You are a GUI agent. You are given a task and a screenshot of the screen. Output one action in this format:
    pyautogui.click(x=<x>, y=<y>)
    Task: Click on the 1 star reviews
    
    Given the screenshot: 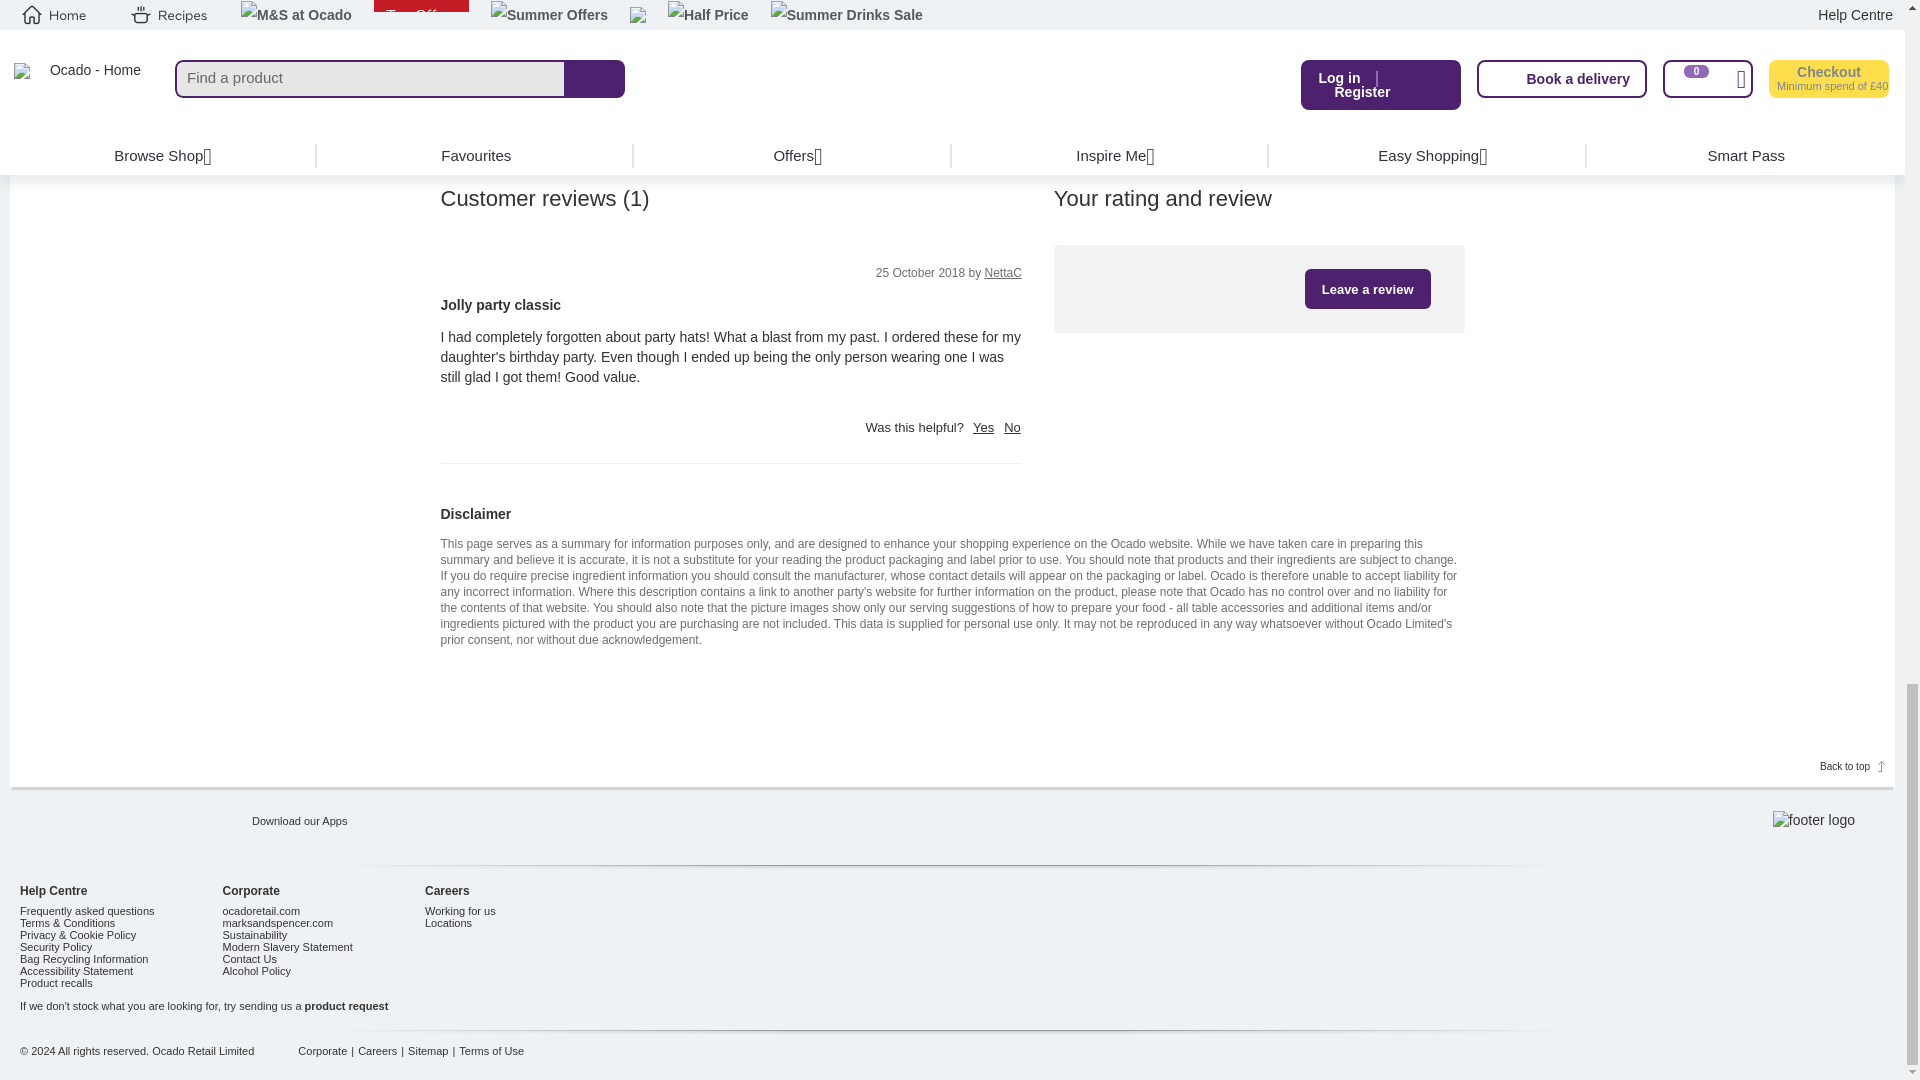 What is the action you would take?
    pyautogui.click(x=760, y=111)
    